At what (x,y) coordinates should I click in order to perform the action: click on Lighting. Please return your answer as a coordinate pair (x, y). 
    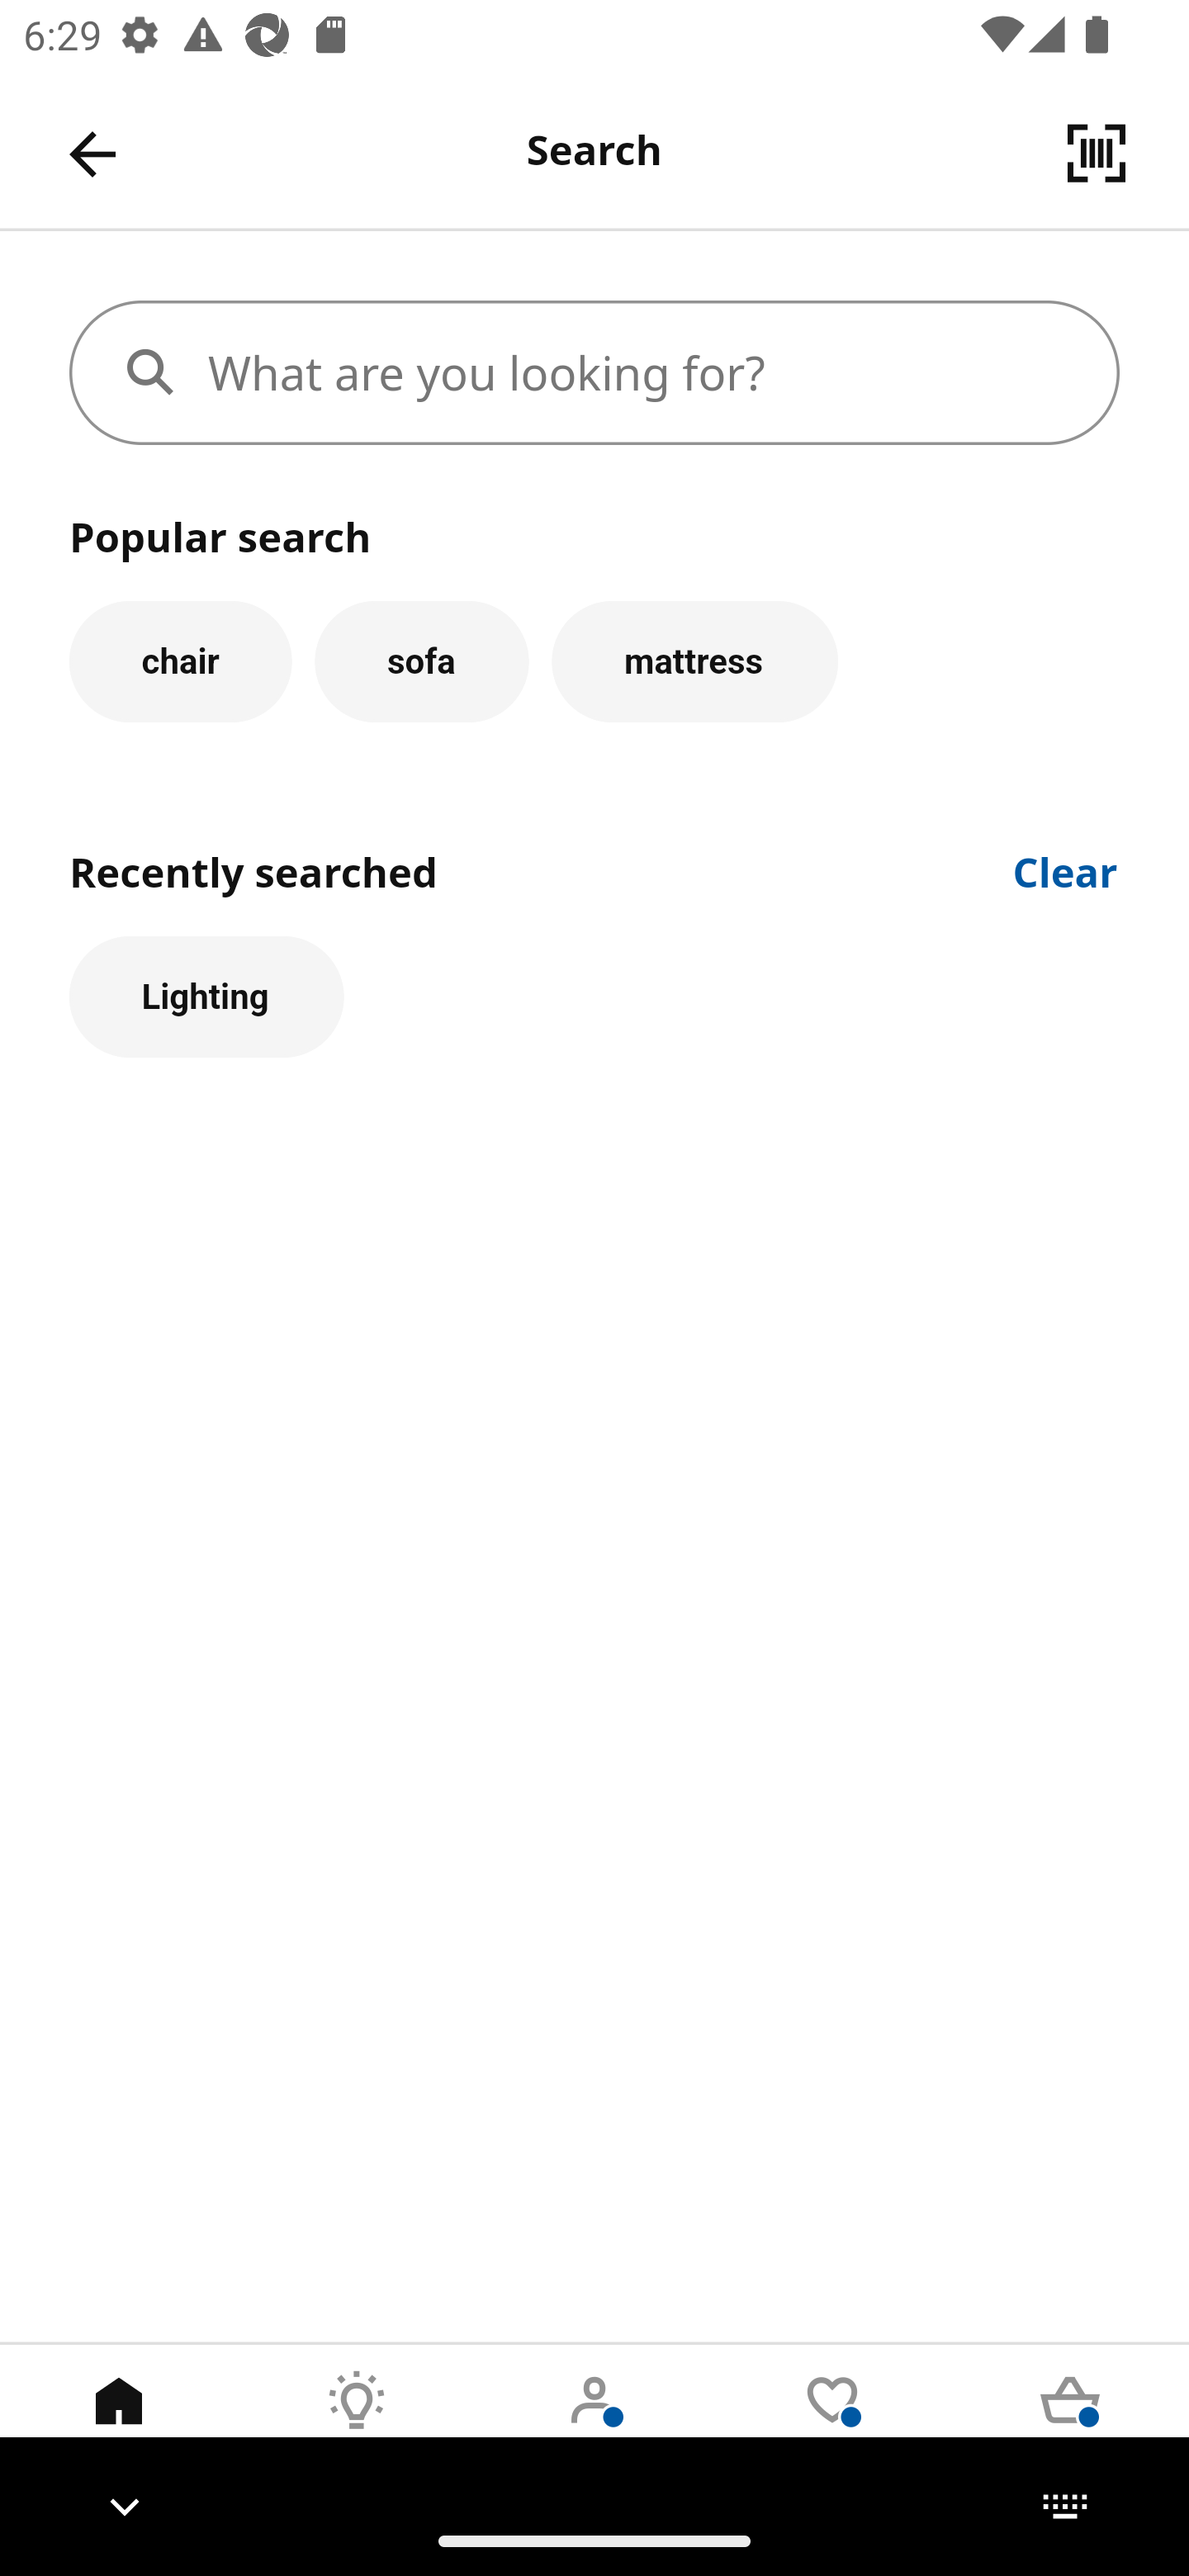
    Looking at the image, I should click on (206, 997).